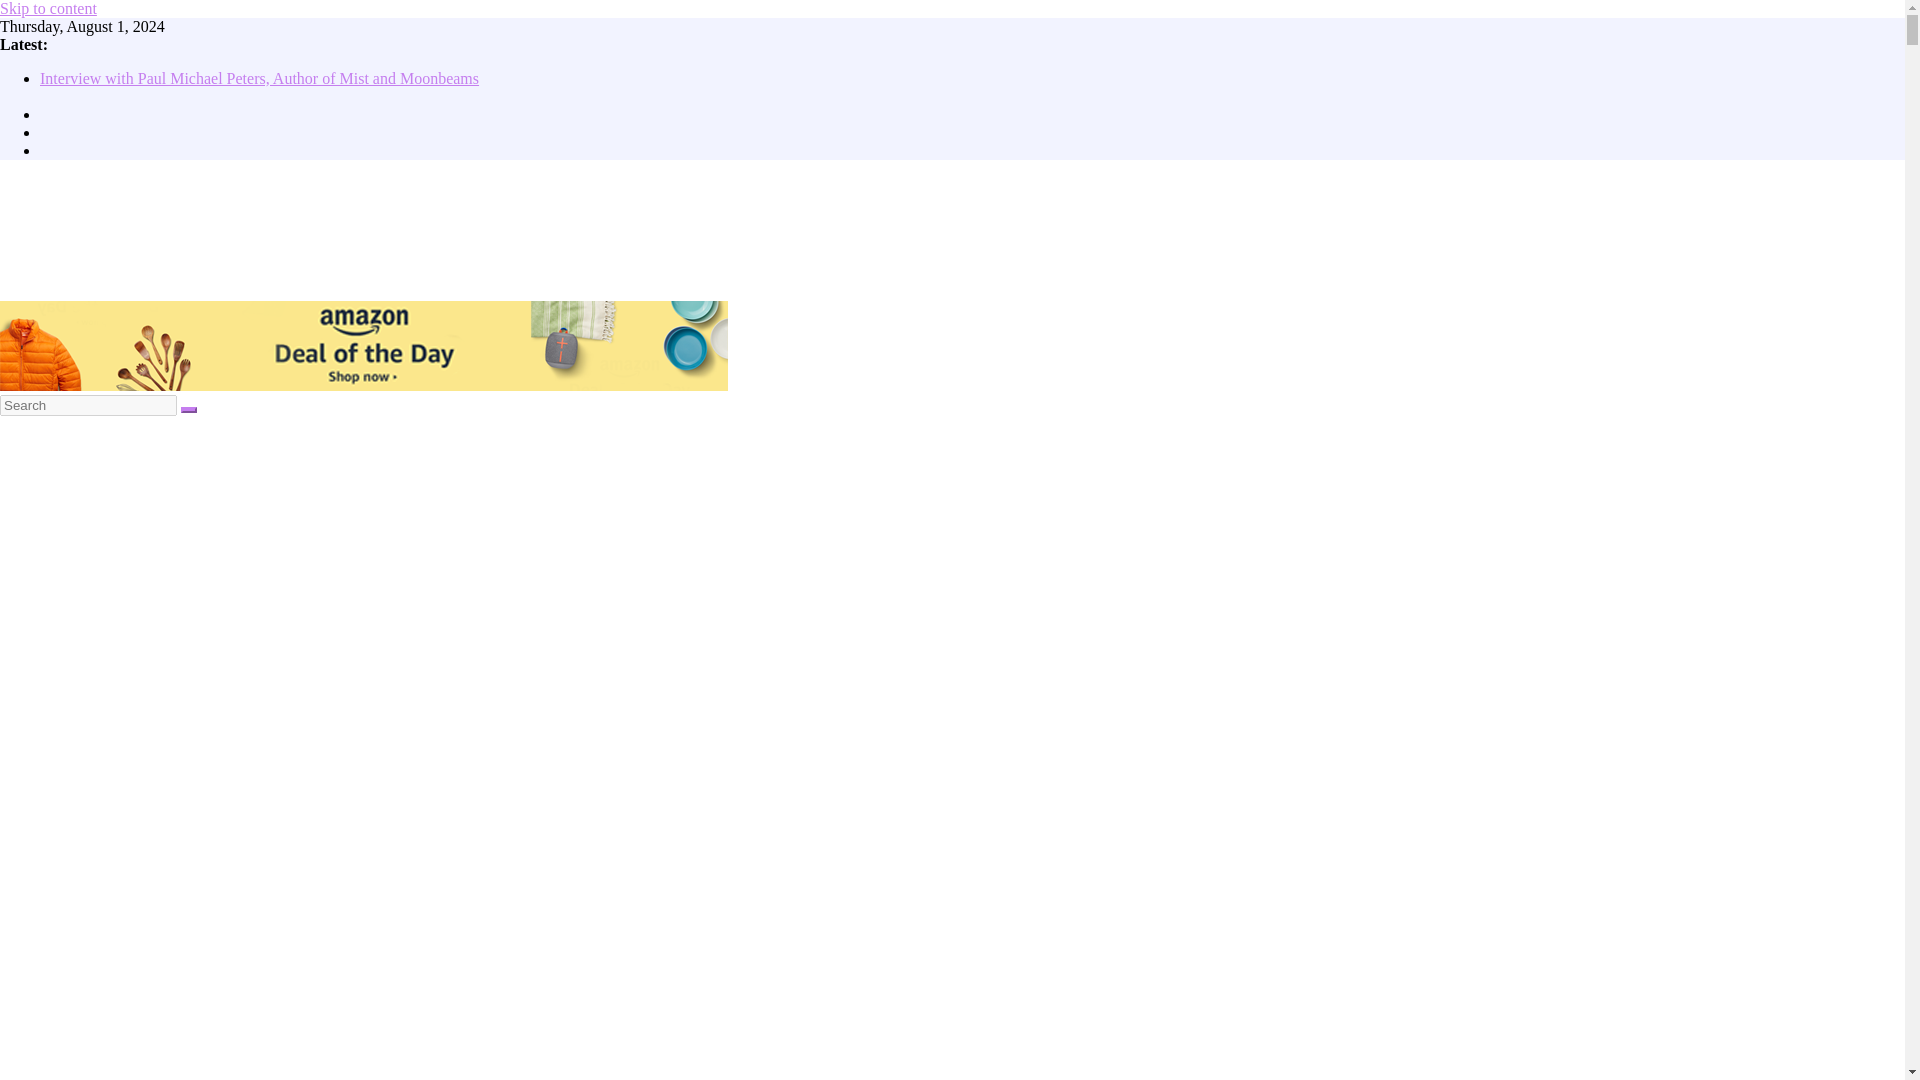 The height and width of the screenshot is (1080, 1920). Describe the element at coordinates (248, 96) in the screenshot. I see `Interview with Judy Kashoff, Author of Tales From Down Under` at that location.